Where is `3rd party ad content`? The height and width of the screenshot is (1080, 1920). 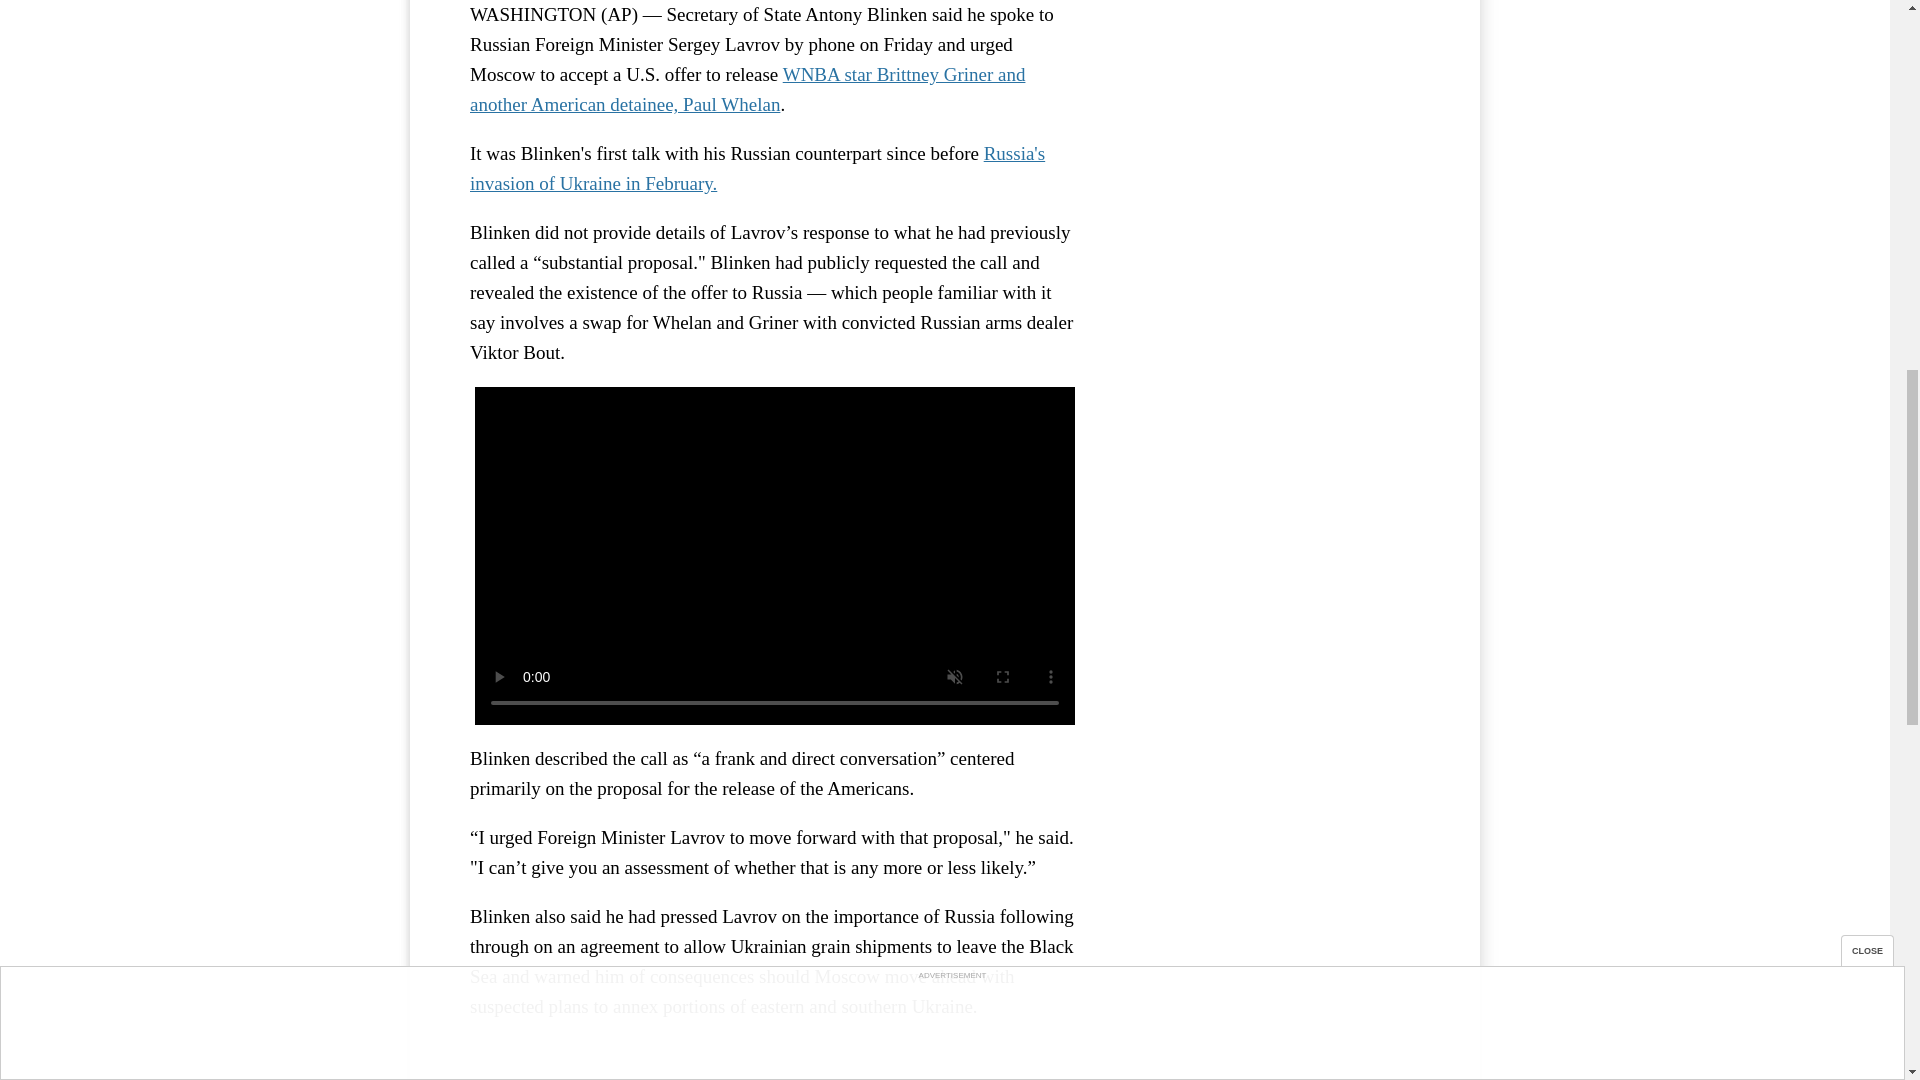
3rd party ad content is located at coordinates (1270, 55).